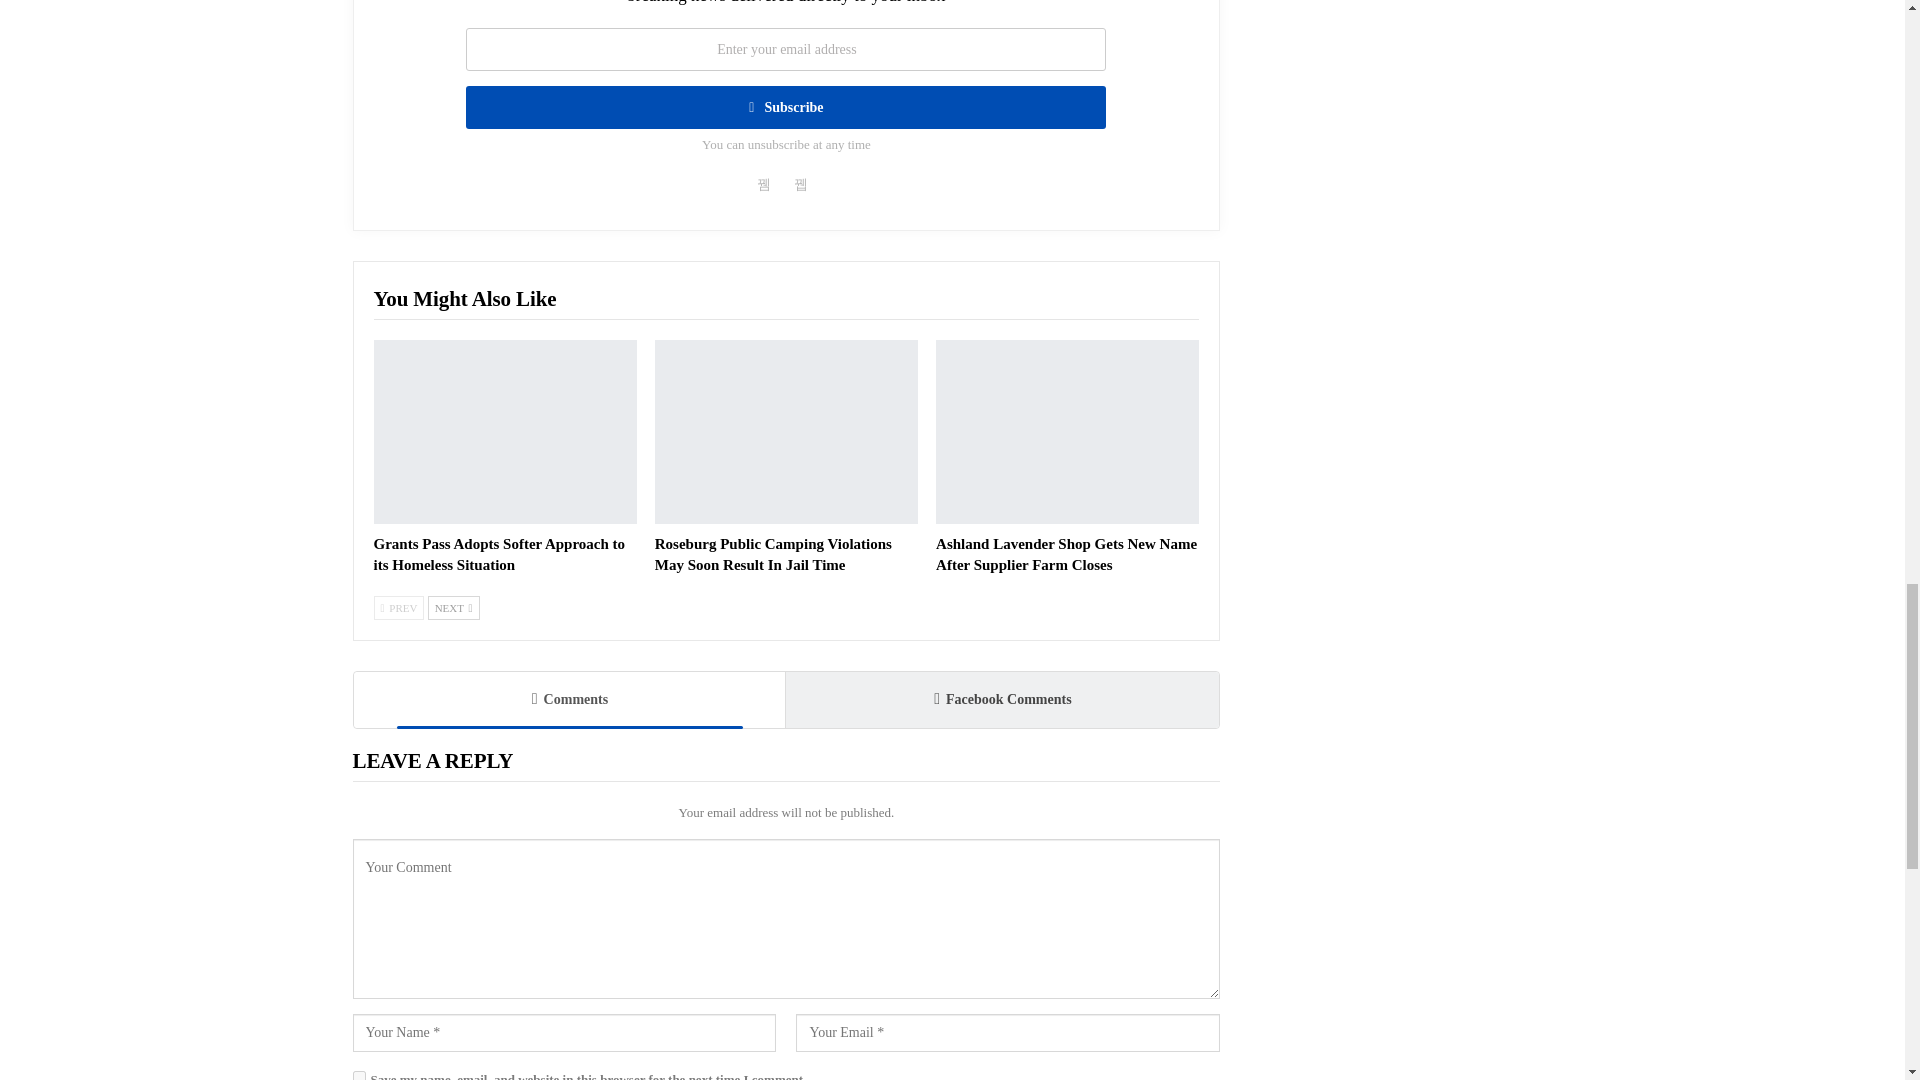 The height and width of the screenshot is (1080, 1920). I want to click on Subscribe, so click(786, 107).